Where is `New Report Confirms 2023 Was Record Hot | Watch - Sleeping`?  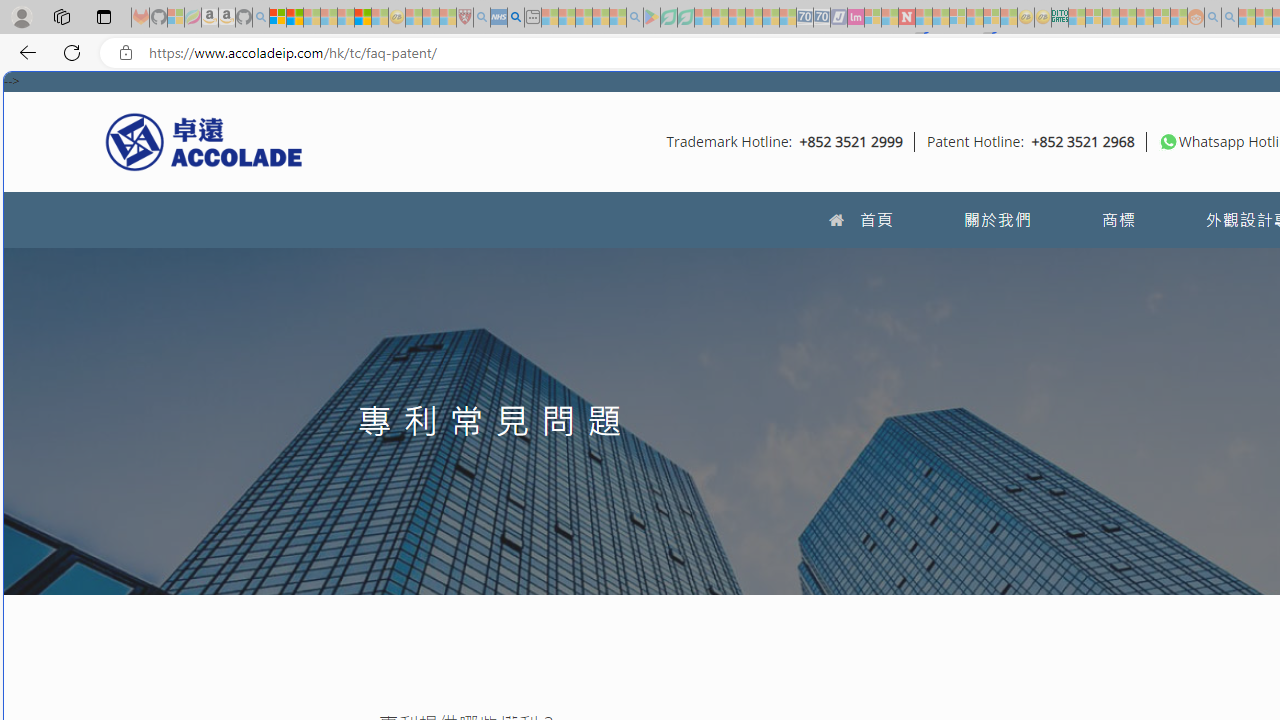 New Report Confirms 2023 Was Record Hot | Watch - Sleeping is located at coordinates (346, 18).